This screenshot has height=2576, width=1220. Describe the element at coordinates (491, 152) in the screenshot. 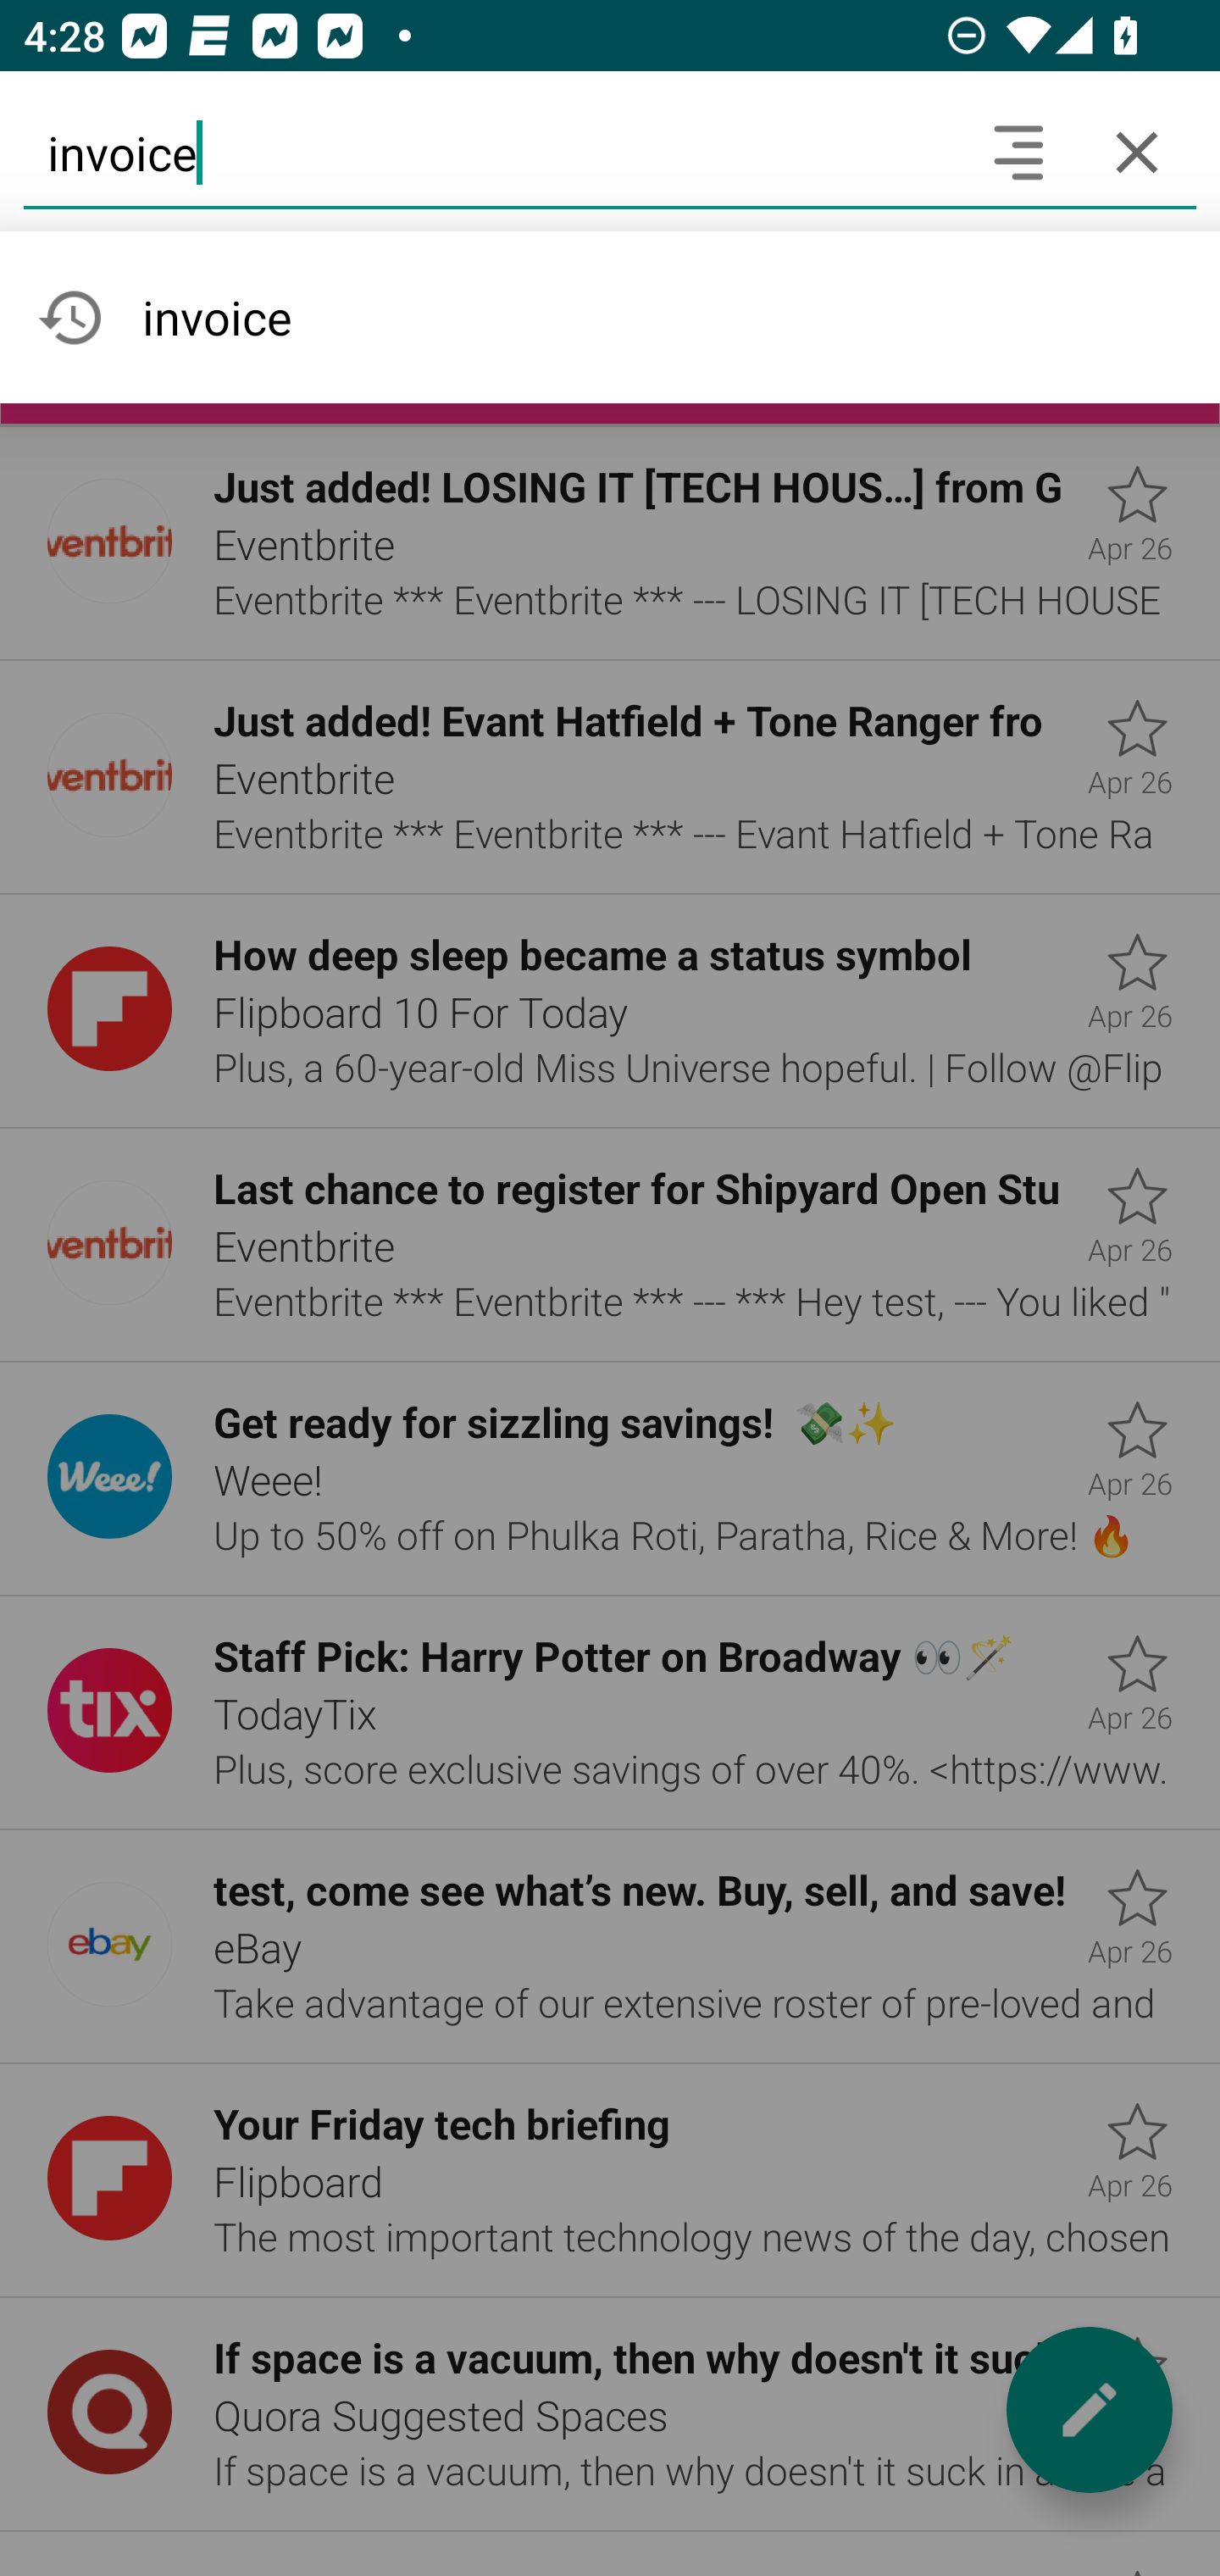

I see `invoice` at that location.